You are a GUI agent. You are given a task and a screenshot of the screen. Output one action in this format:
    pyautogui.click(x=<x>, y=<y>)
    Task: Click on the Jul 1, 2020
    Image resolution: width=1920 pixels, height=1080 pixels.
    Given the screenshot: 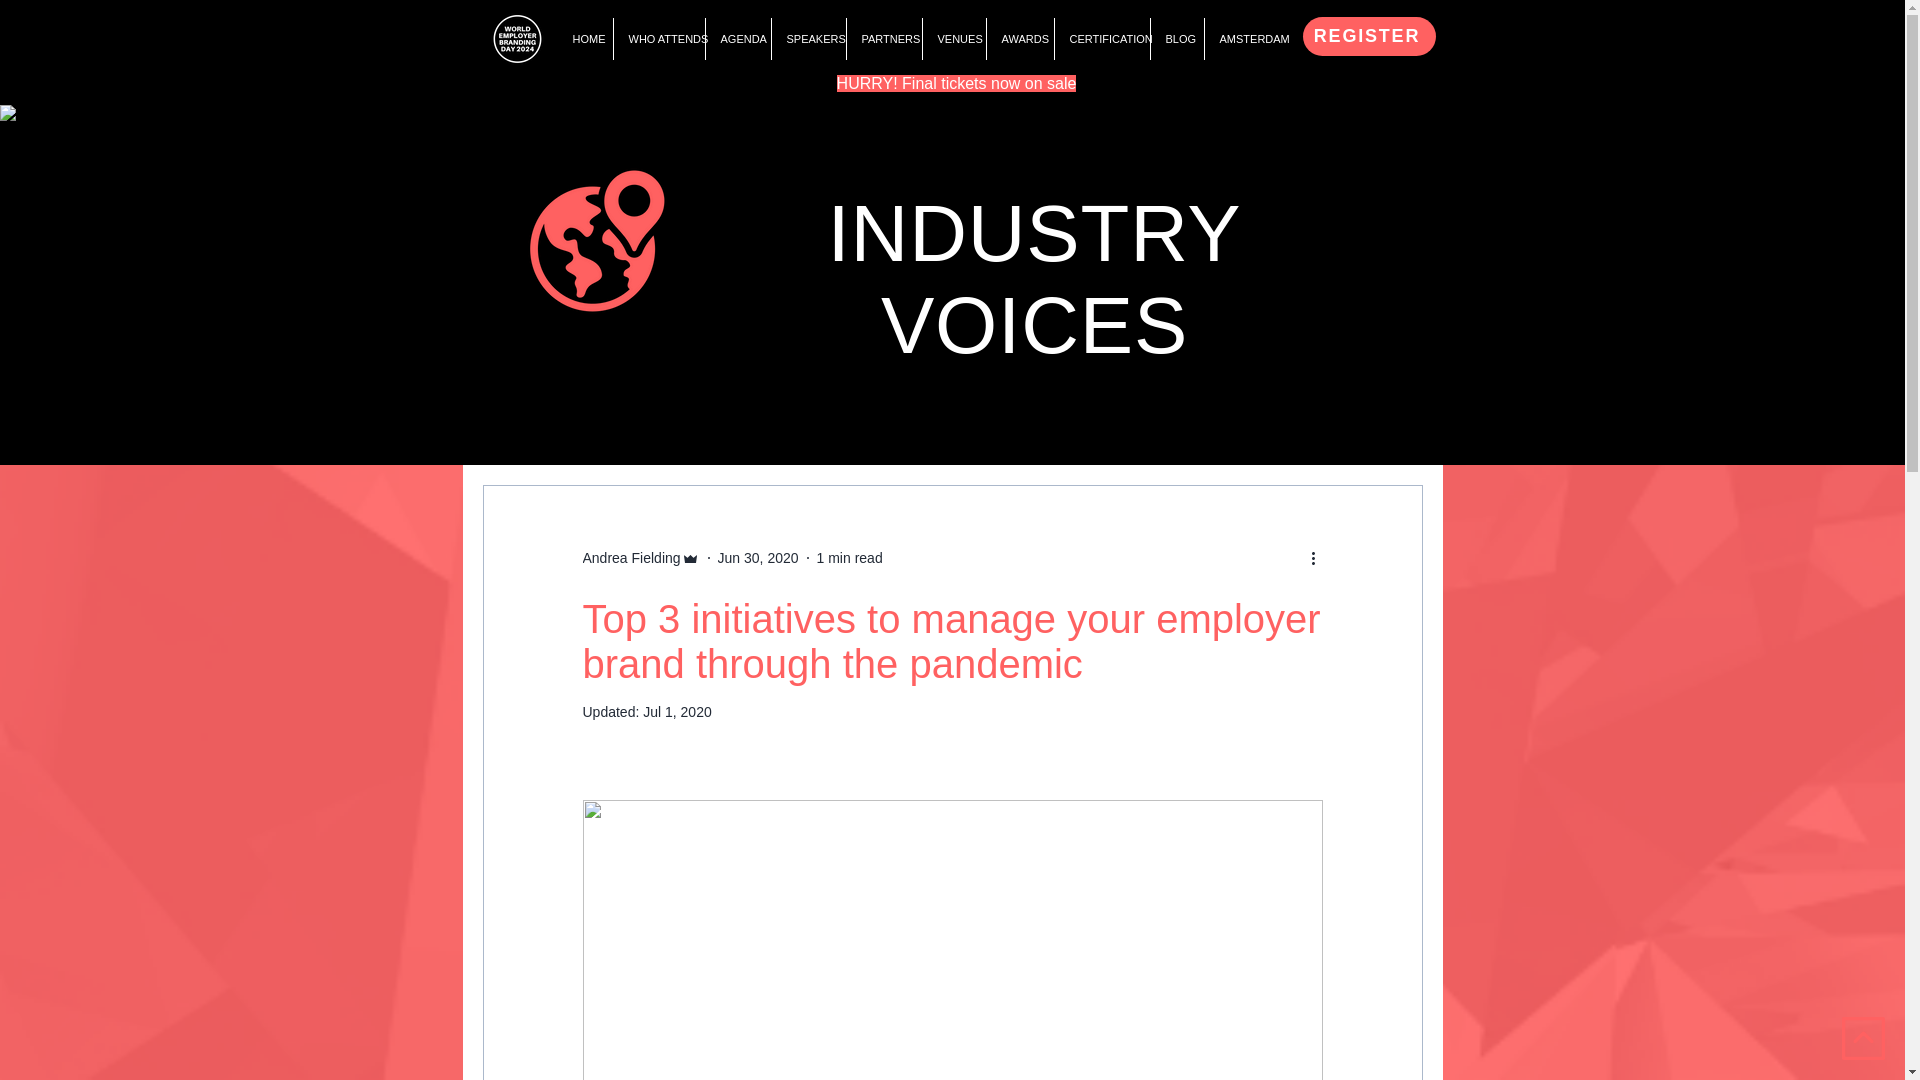 What is the action you would take?
    pyautogui.click(x=678, y=712)
    